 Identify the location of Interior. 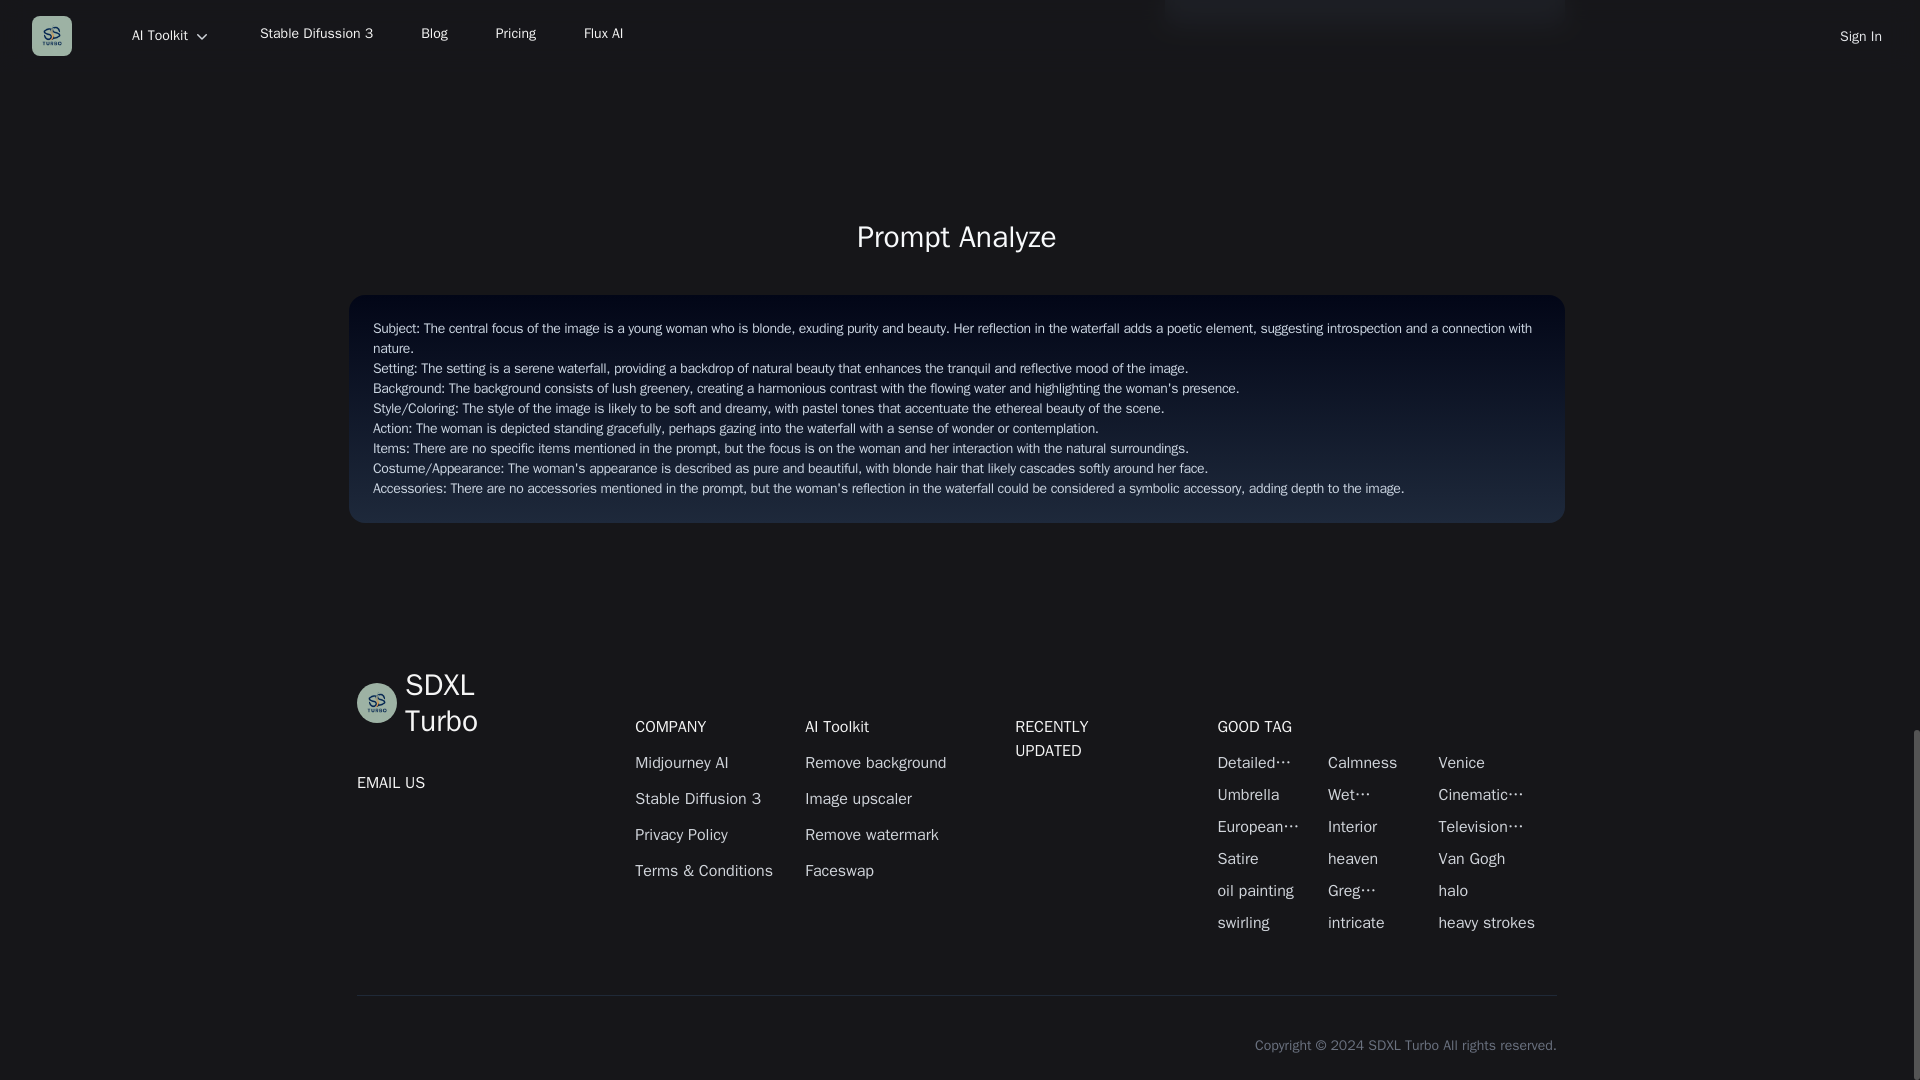
(1378, 827).